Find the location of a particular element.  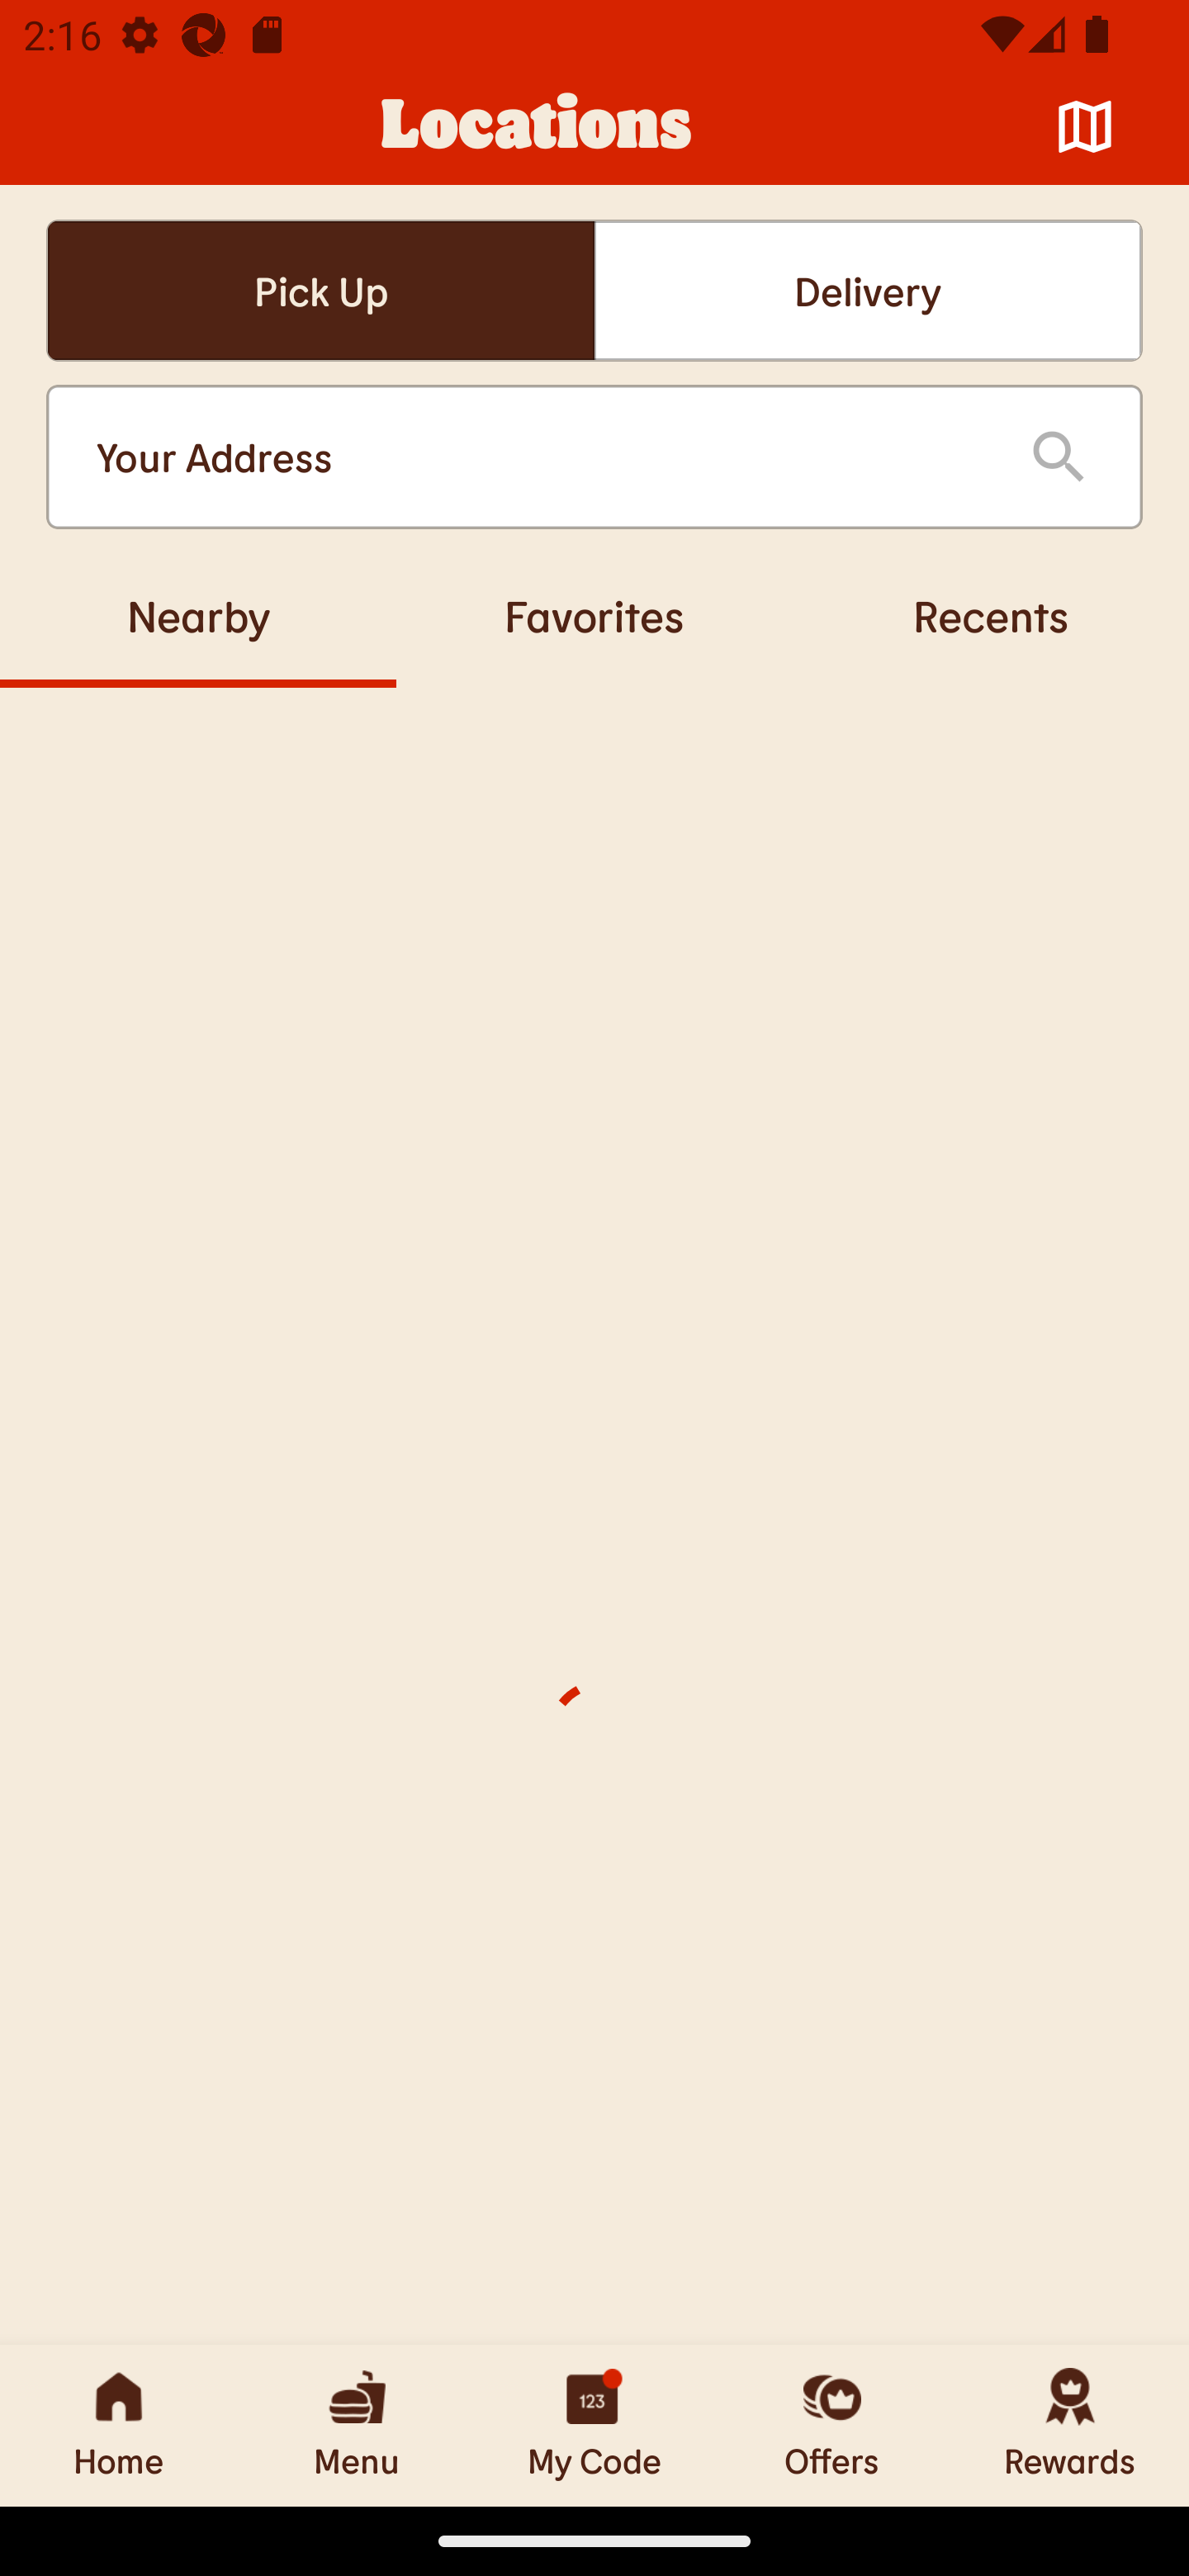

Recents is located at coordinates (991, 615).